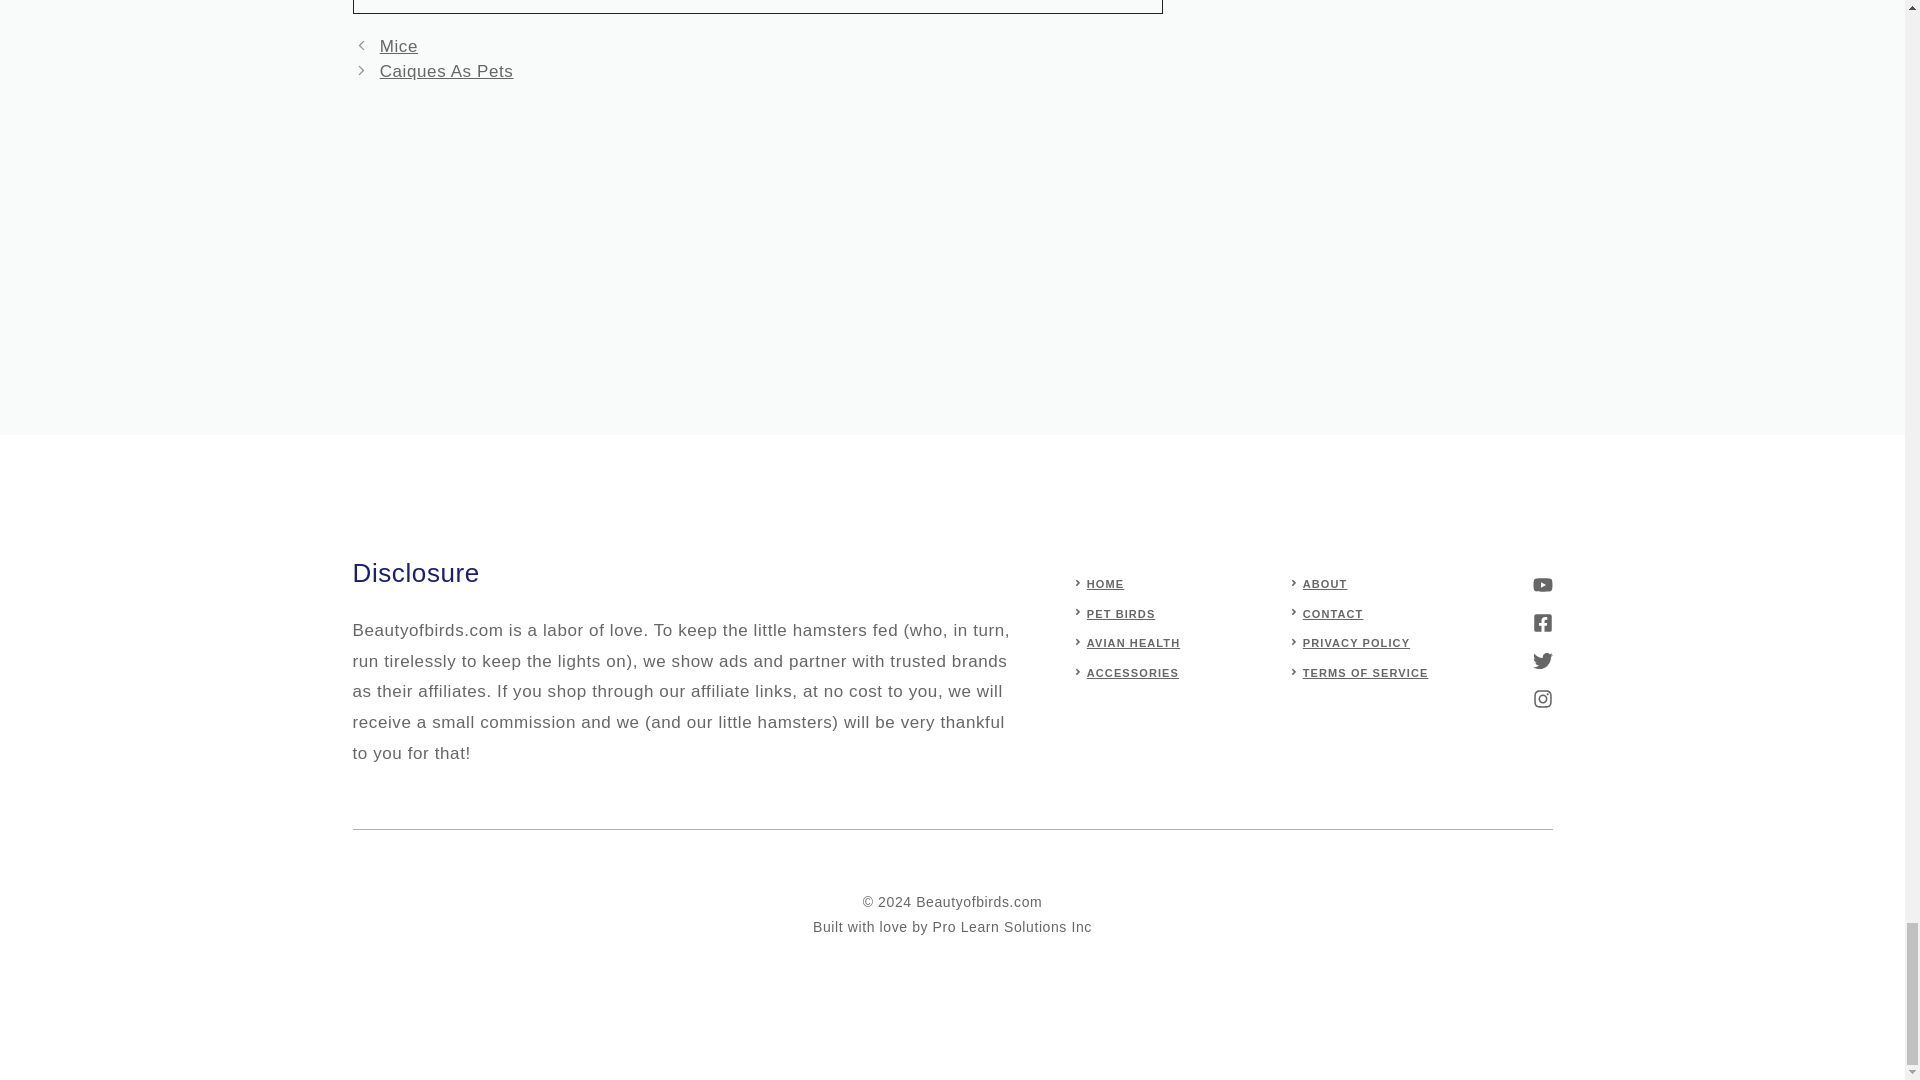  Describe the element at coordinates (447, 71) in the screenshot. I see `Caiques As Pets` at that location.